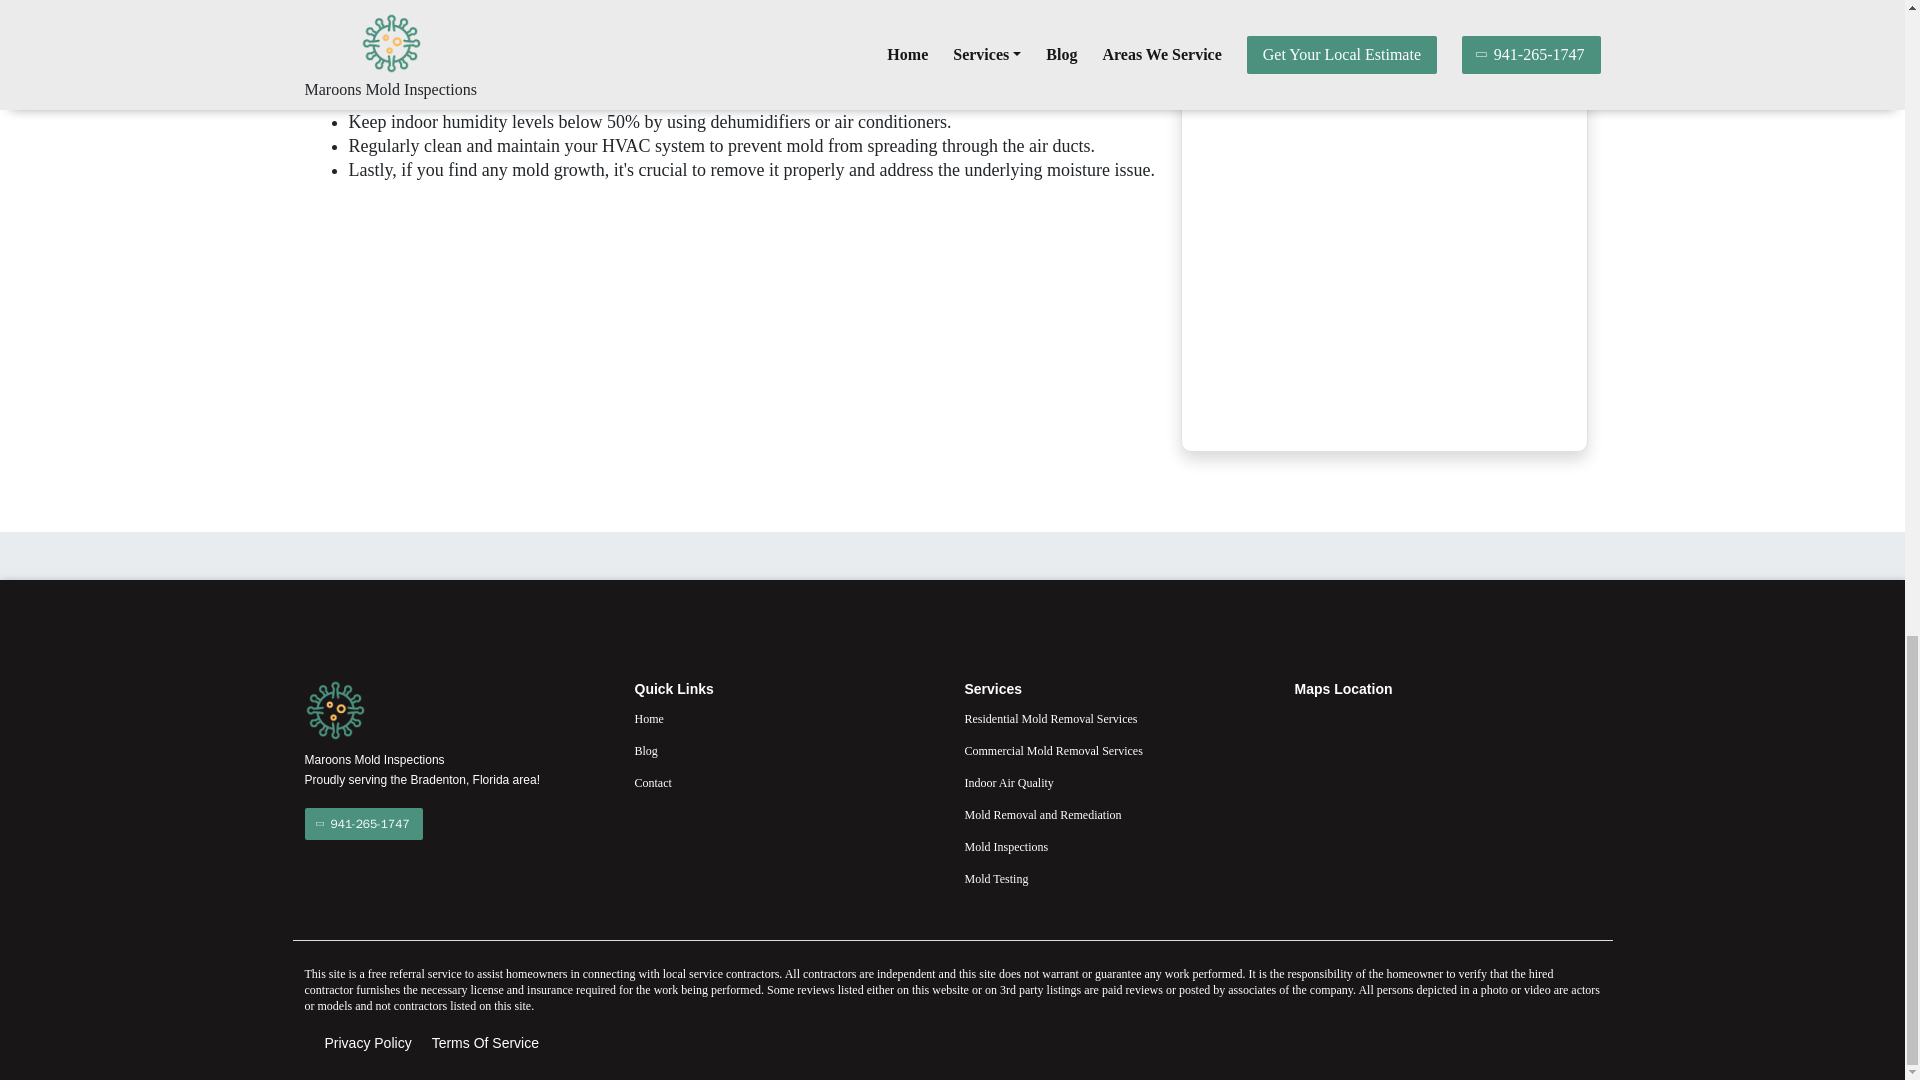 The width and height of the screenshot is (1920, 1080). I want to click on Commercial Mold Removal Services, so click(1116, 750).